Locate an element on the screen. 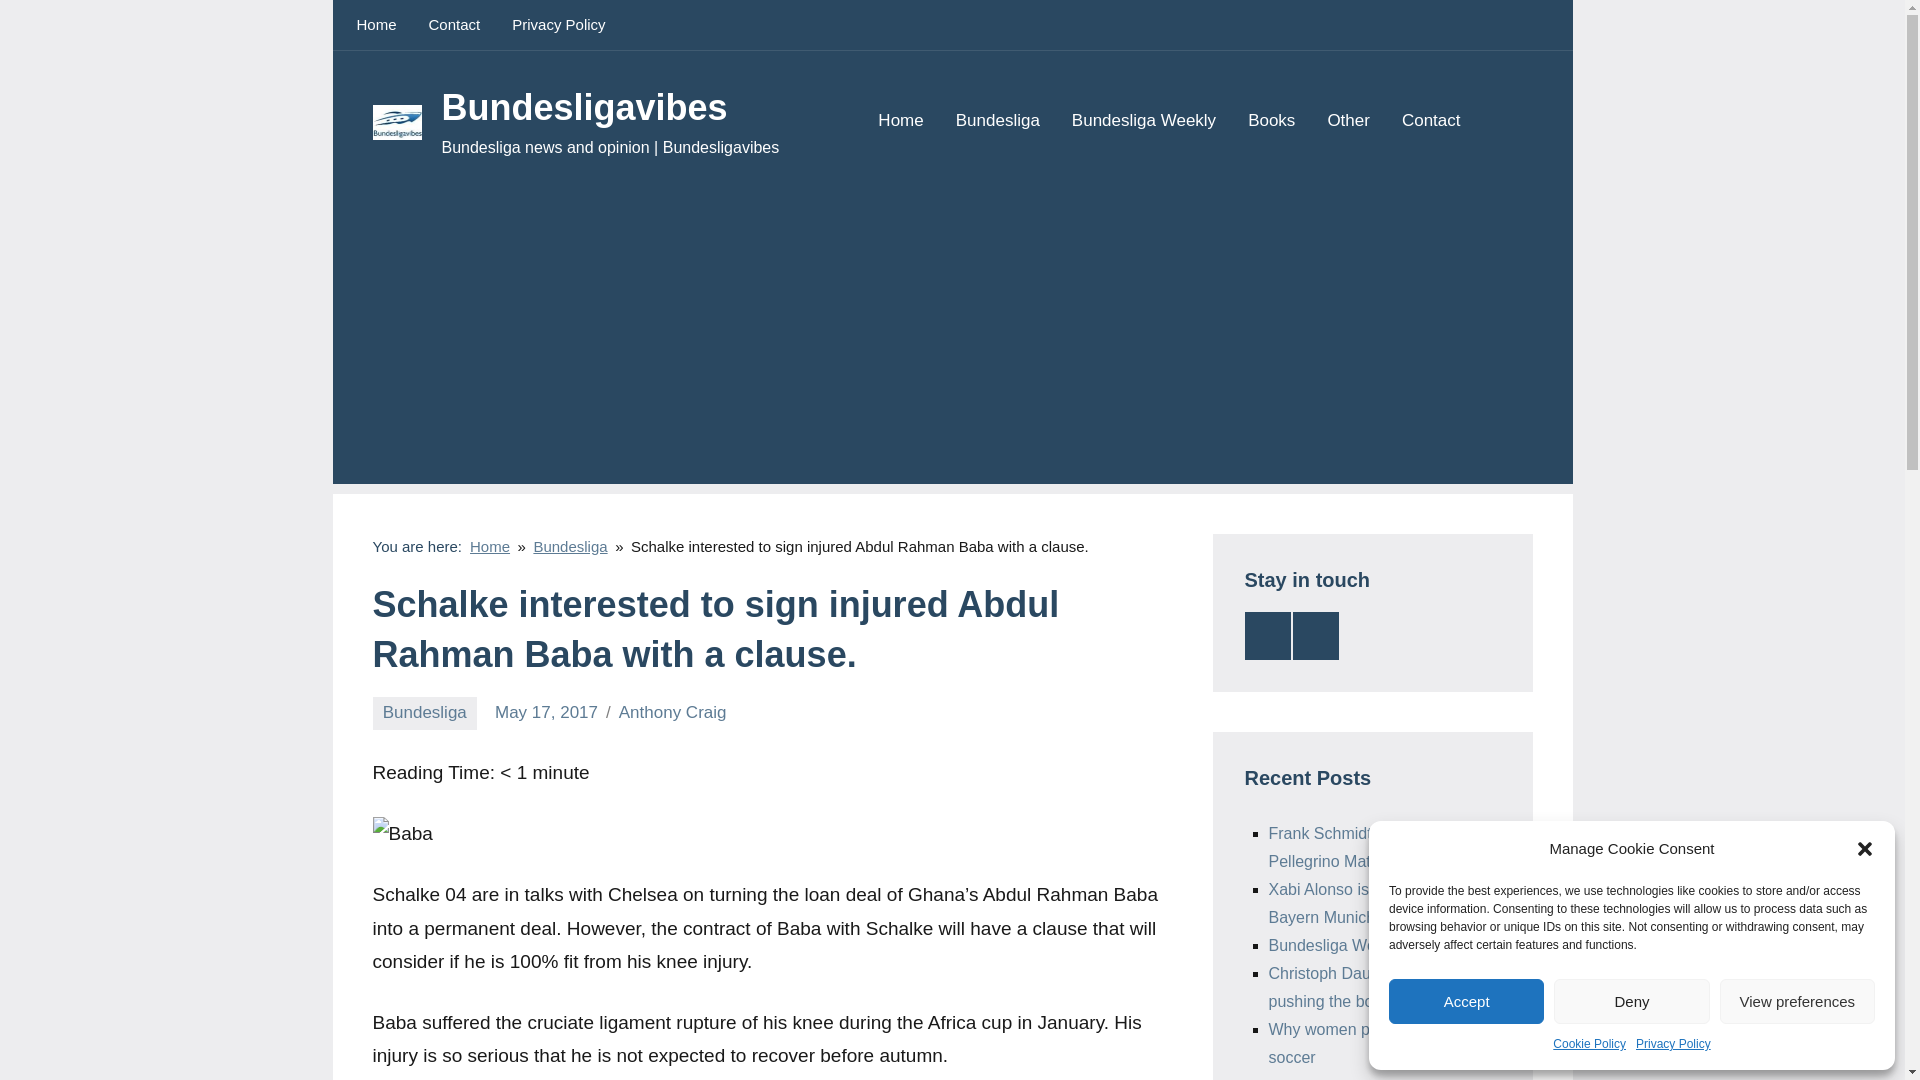 This screenshot has width=1920, height=1080. Cookie Policy is located at coordinates (1590, 1044).